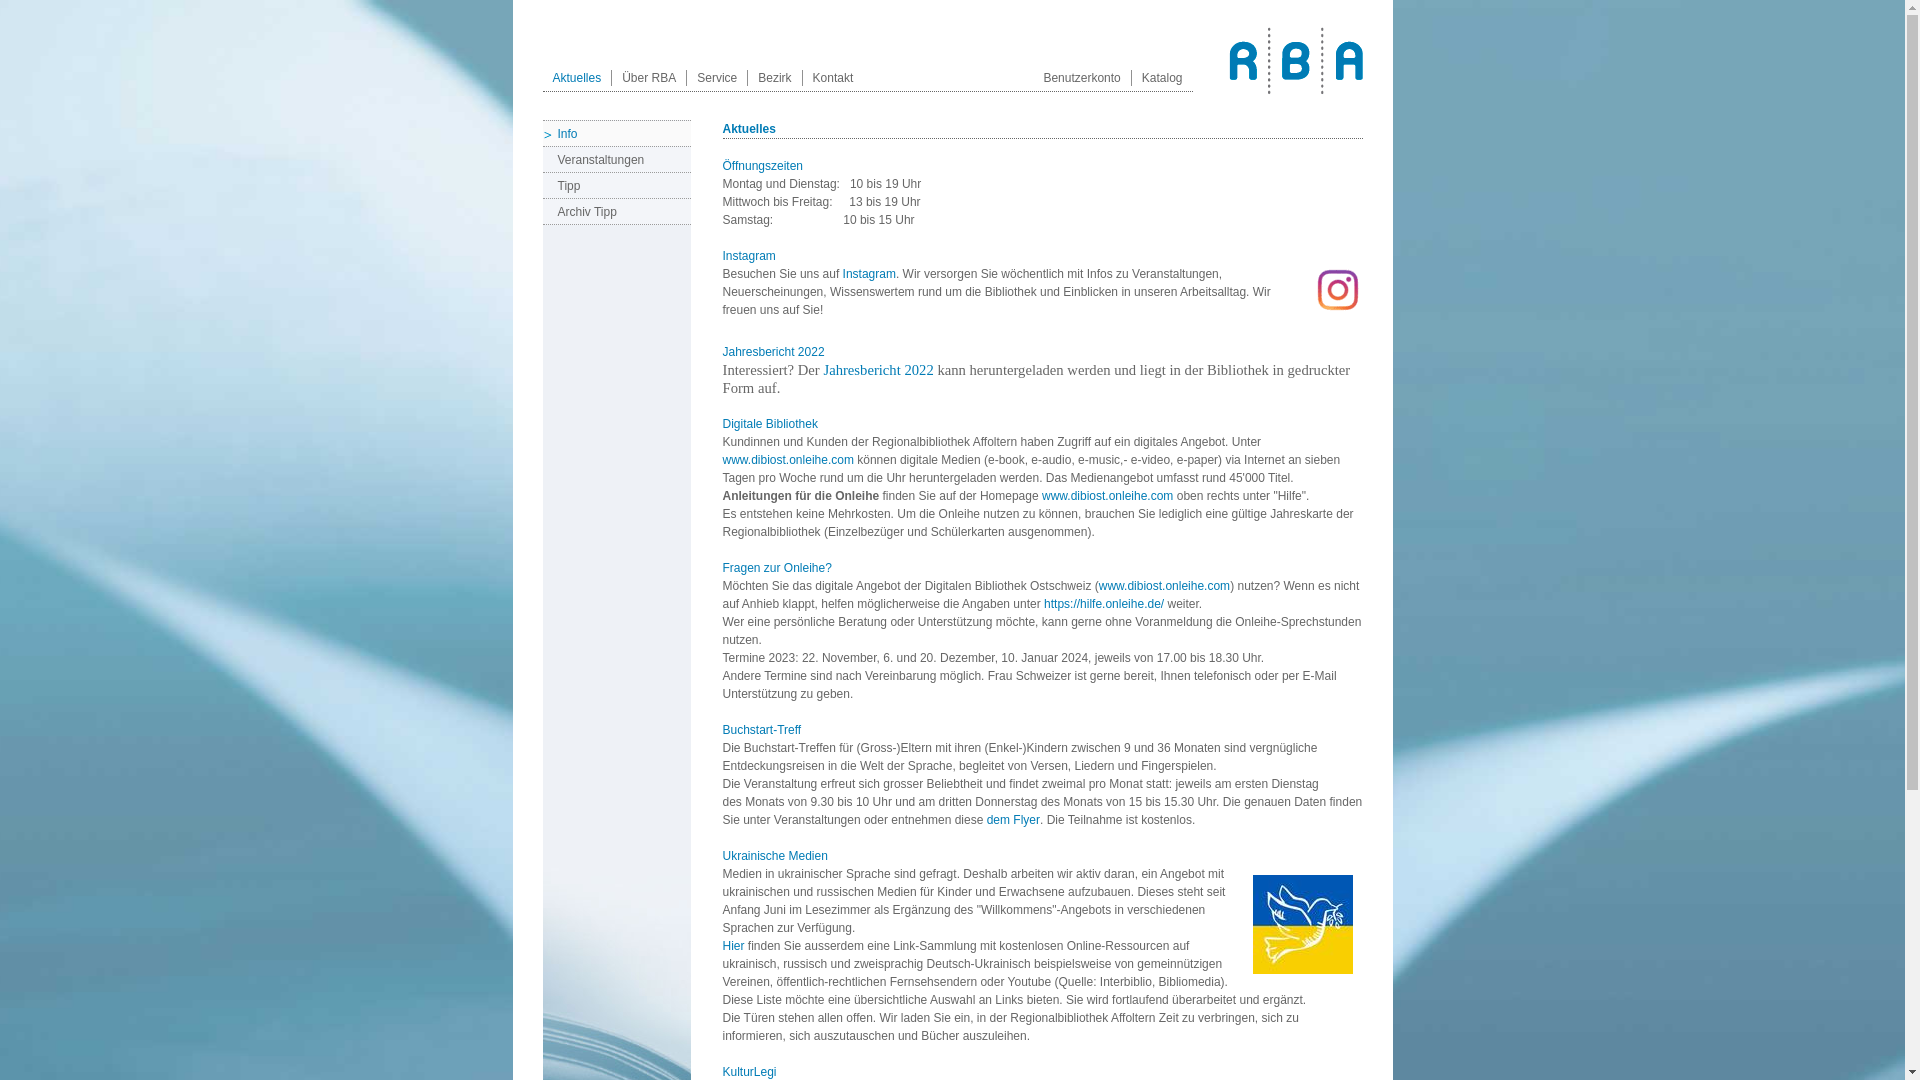 This screenshot has height=1080, width=1920. Describe the element at coordinates (1014, 820) in the screenshot. I see `dem Flyer` at that location.